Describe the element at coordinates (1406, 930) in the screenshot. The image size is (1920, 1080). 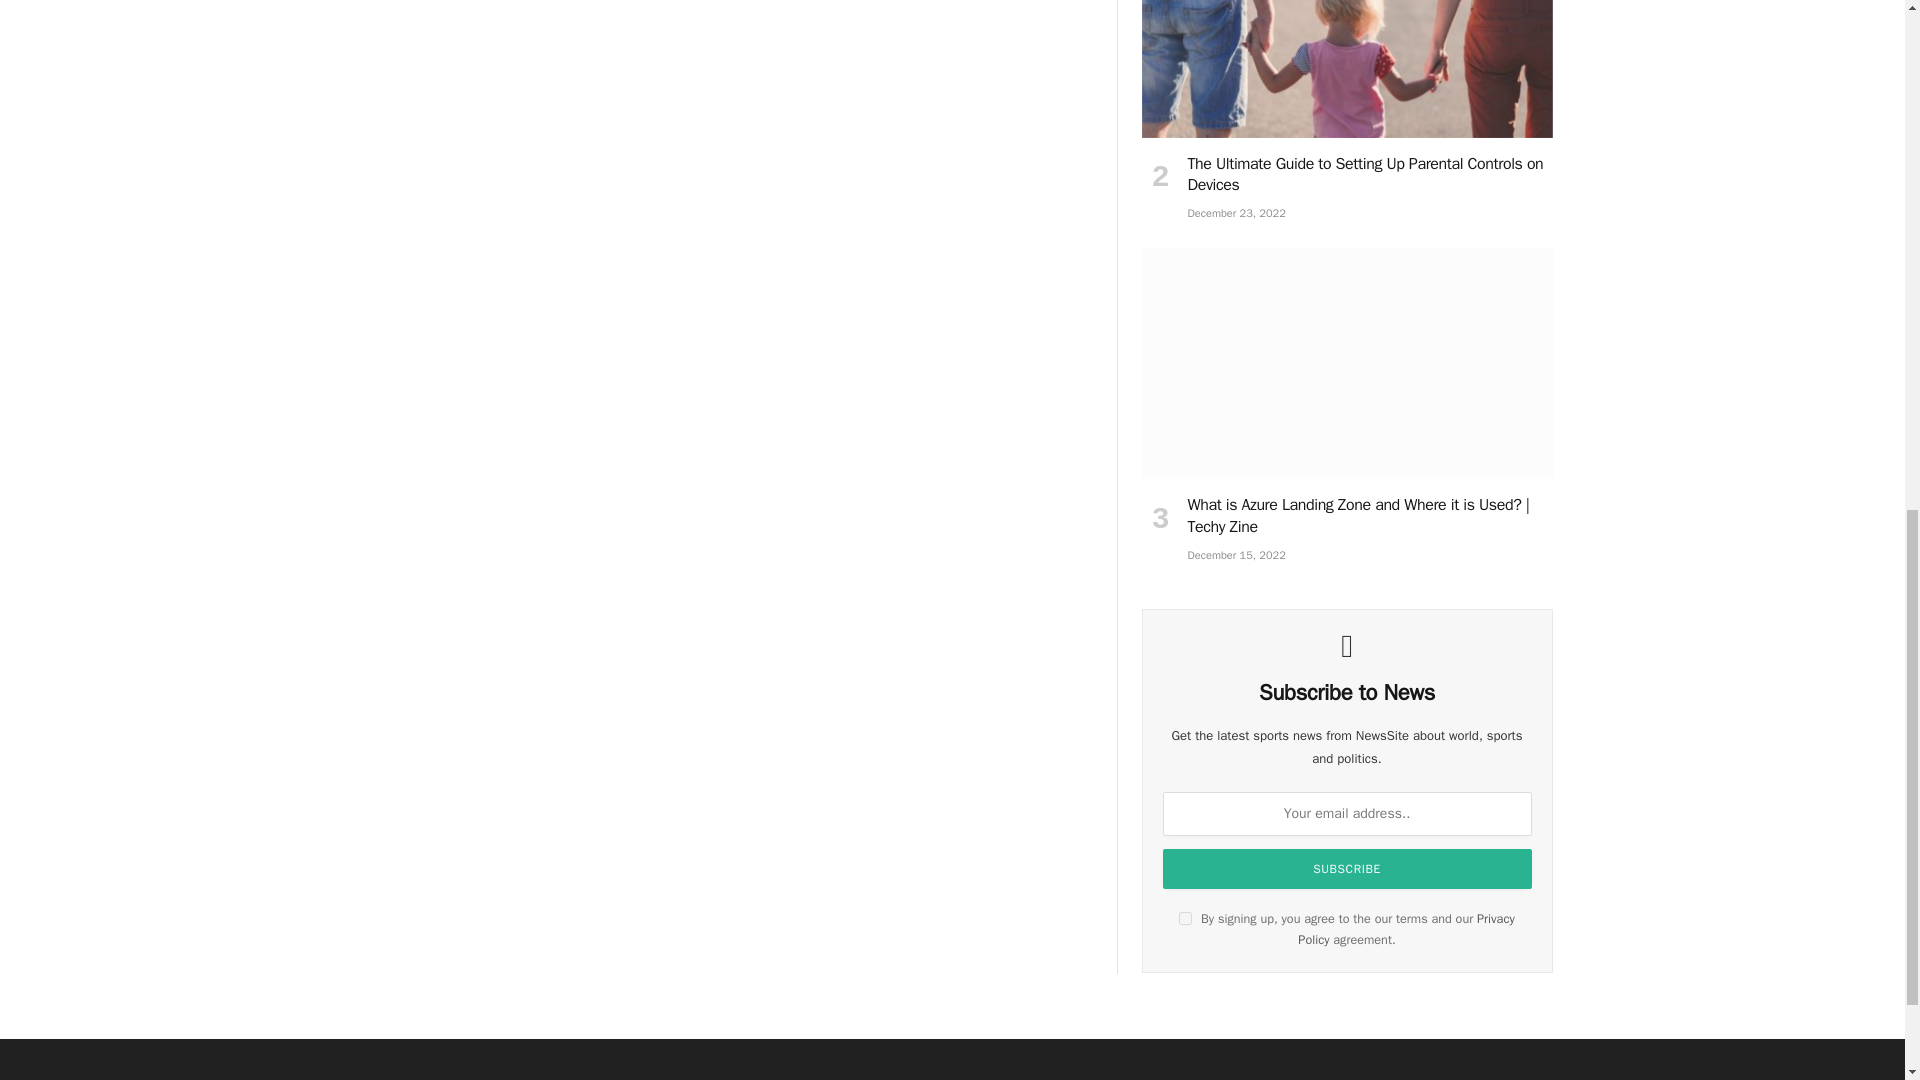
I see `Privacy Policy` at that location.